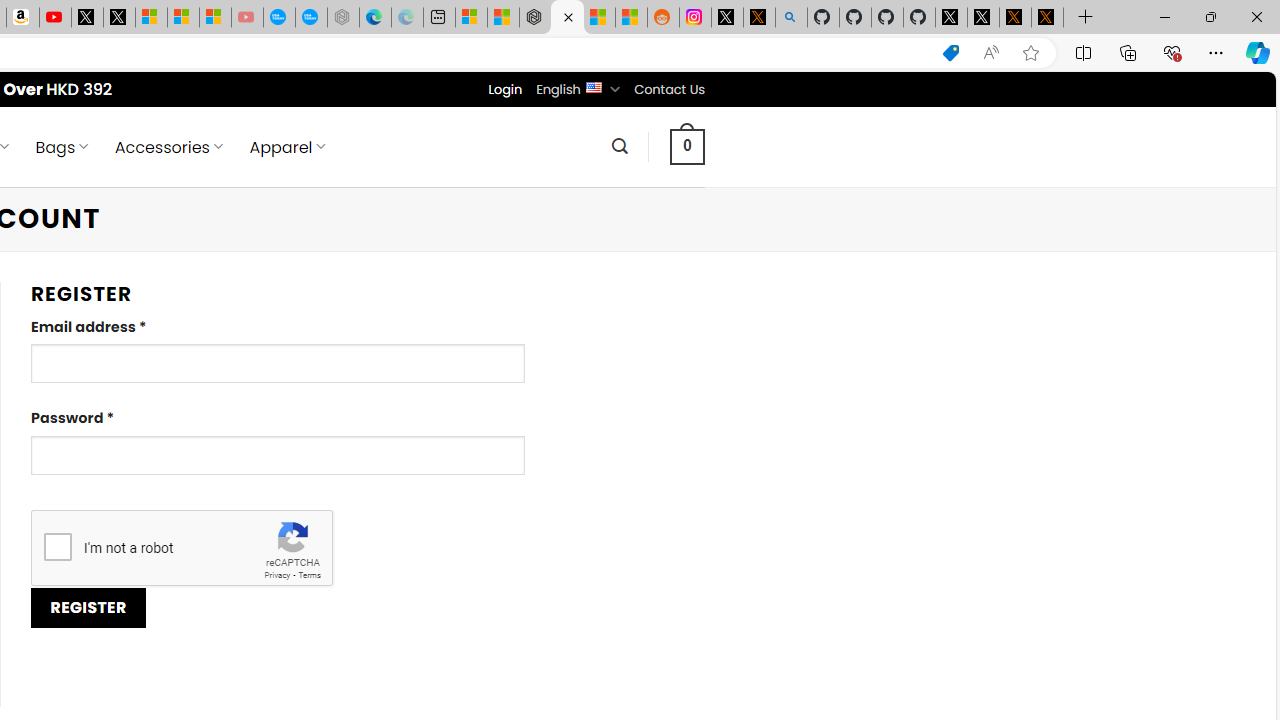 This screenshot has width=1280, height=720. What do you see at coordinates (758, 18) in the screenshot?
I see `help.x.com | 524: A timeout occurred` at bounding box center [758, 18].